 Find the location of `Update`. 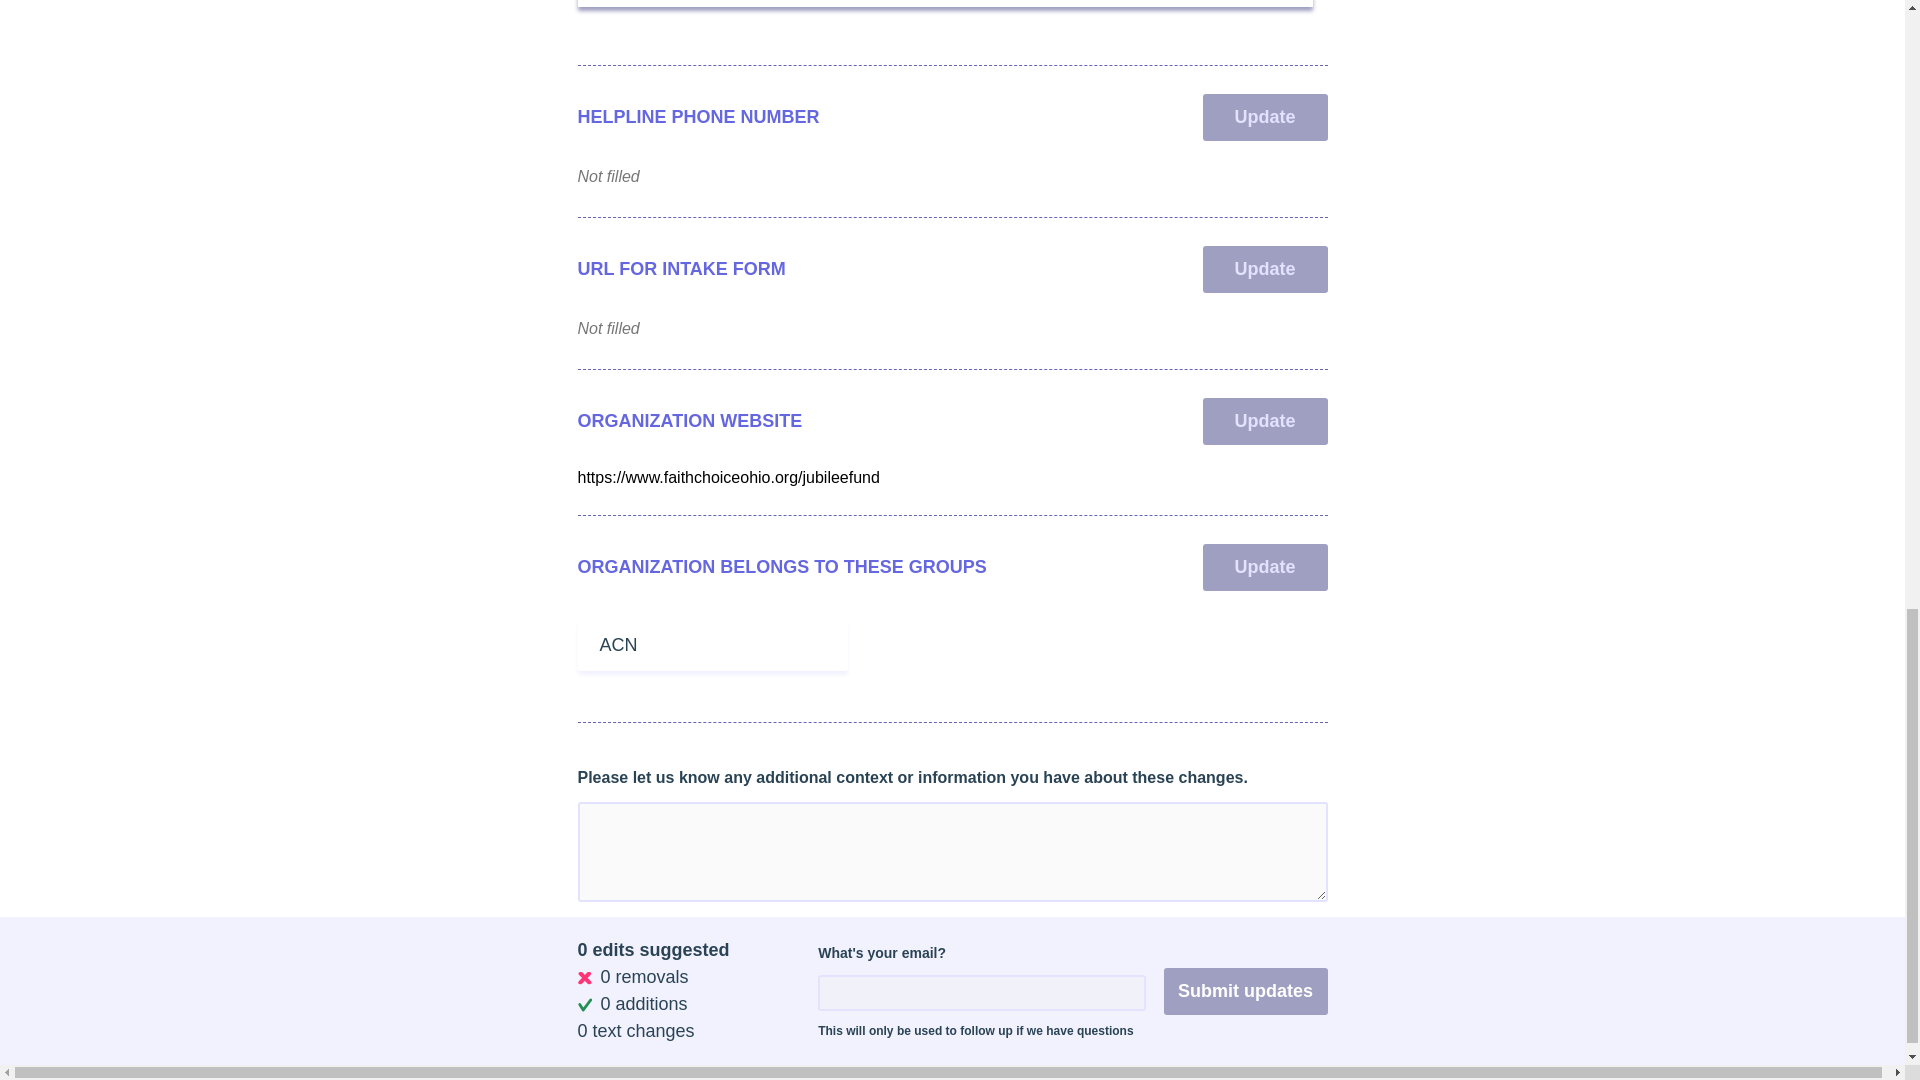

Update is located at coordinates (1264, 117).